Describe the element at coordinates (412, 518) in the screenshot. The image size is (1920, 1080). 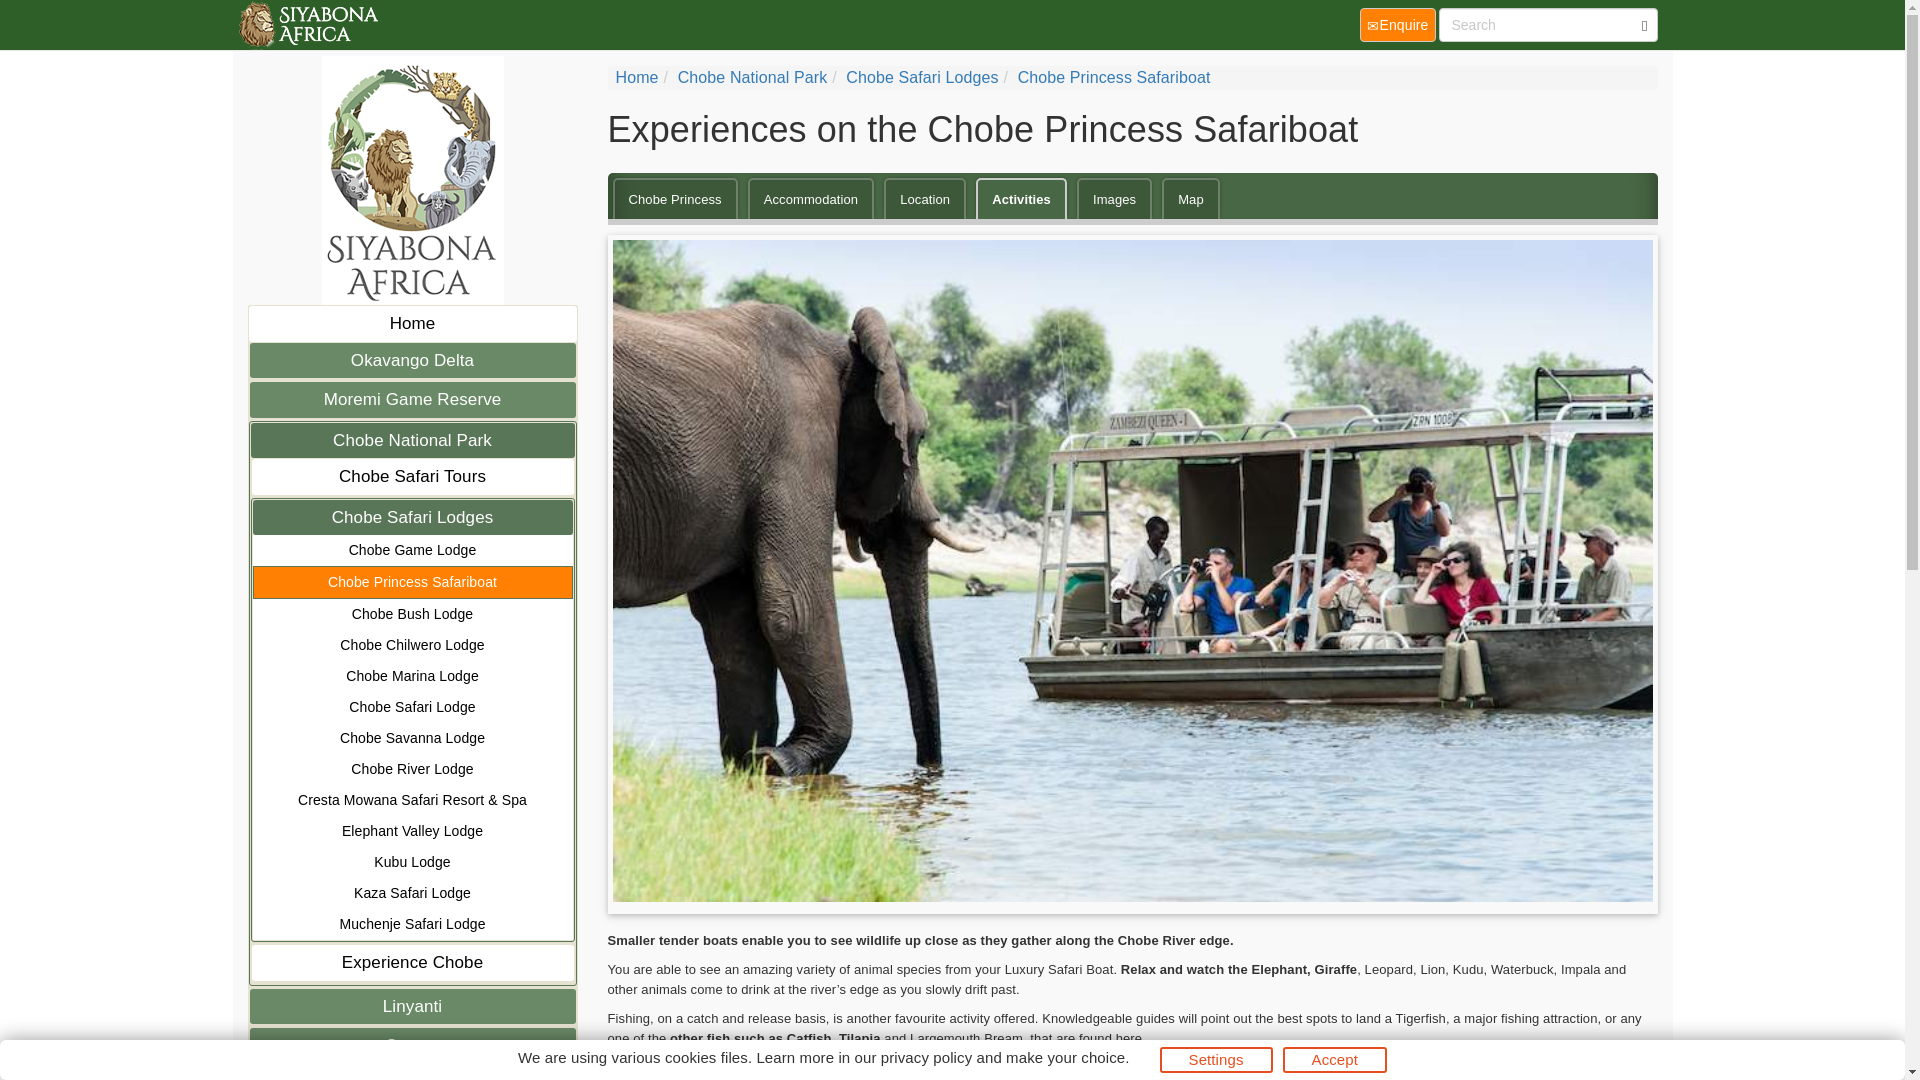
I see `Chobe Safari Lodges` at that location.